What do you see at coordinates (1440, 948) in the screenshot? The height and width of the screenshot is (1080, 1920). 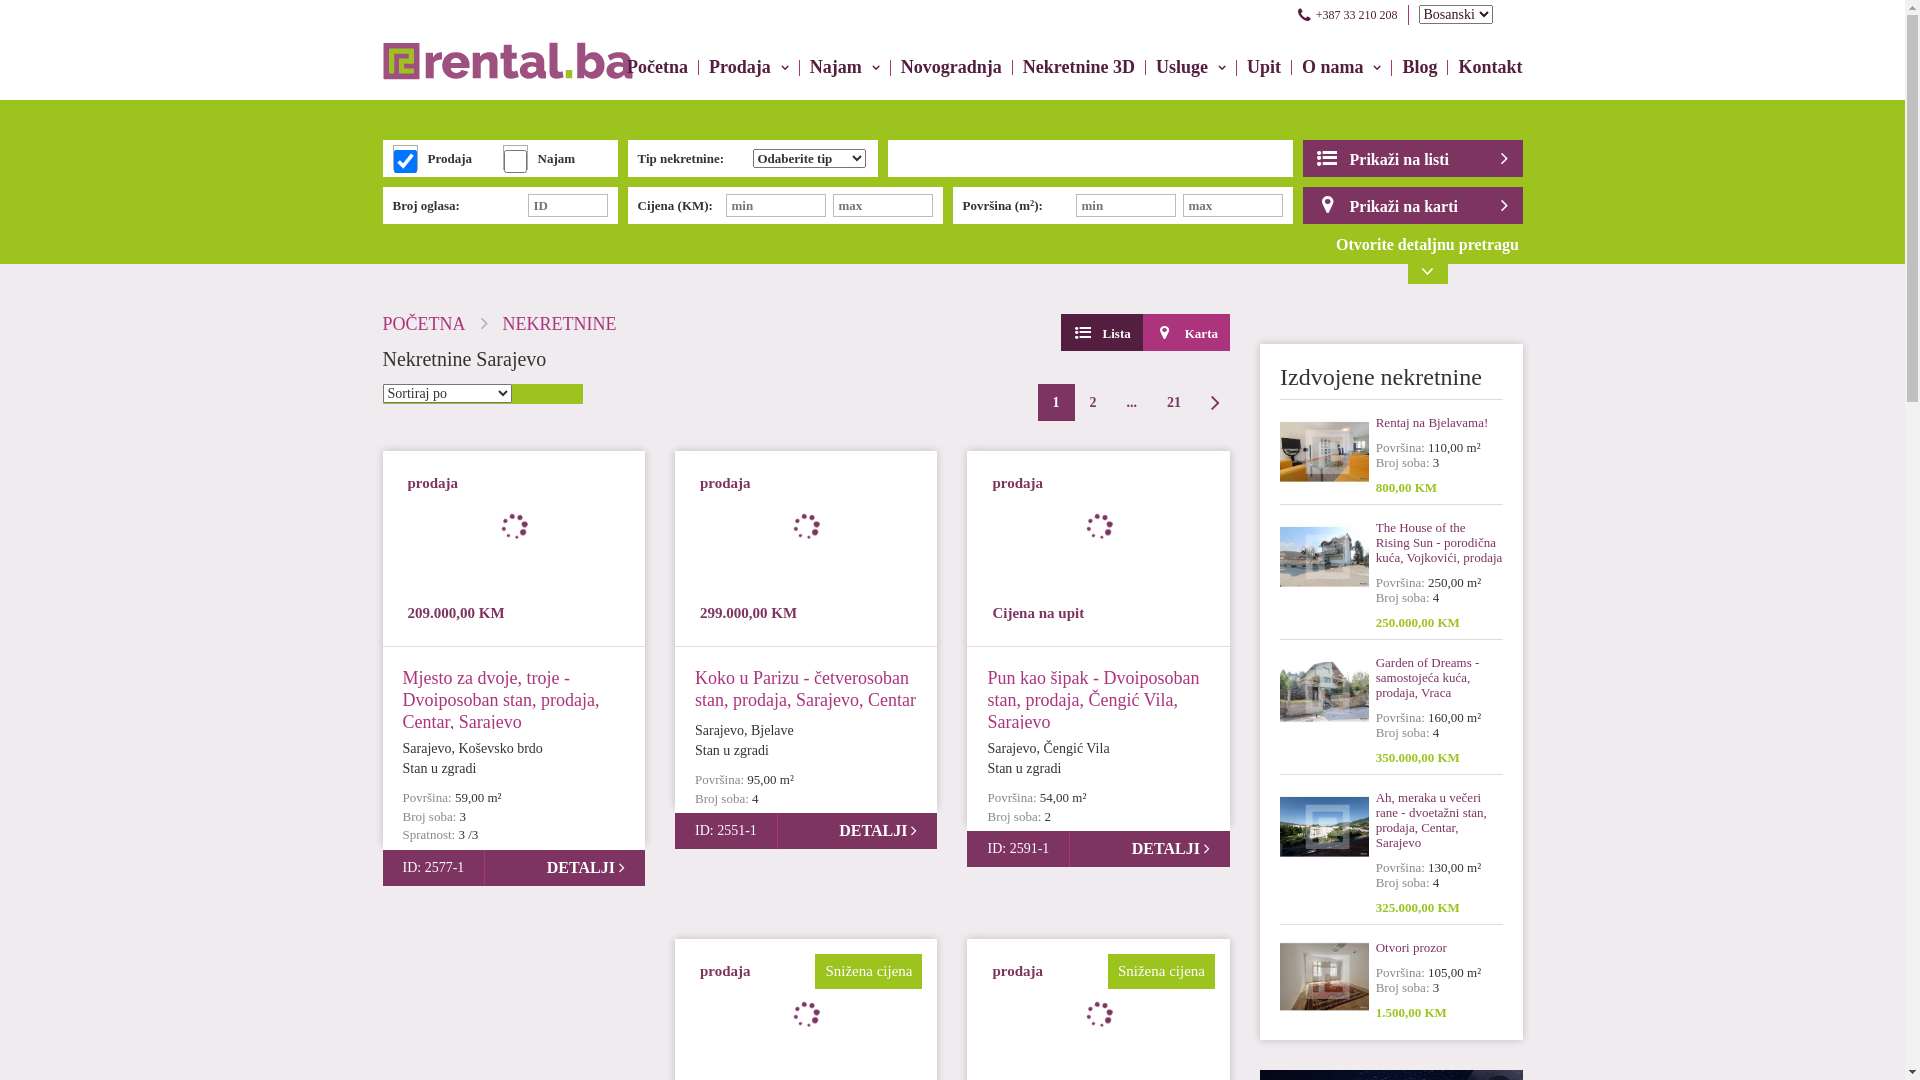 I see `Otvori prozor` at bounding box center [1440, 948].